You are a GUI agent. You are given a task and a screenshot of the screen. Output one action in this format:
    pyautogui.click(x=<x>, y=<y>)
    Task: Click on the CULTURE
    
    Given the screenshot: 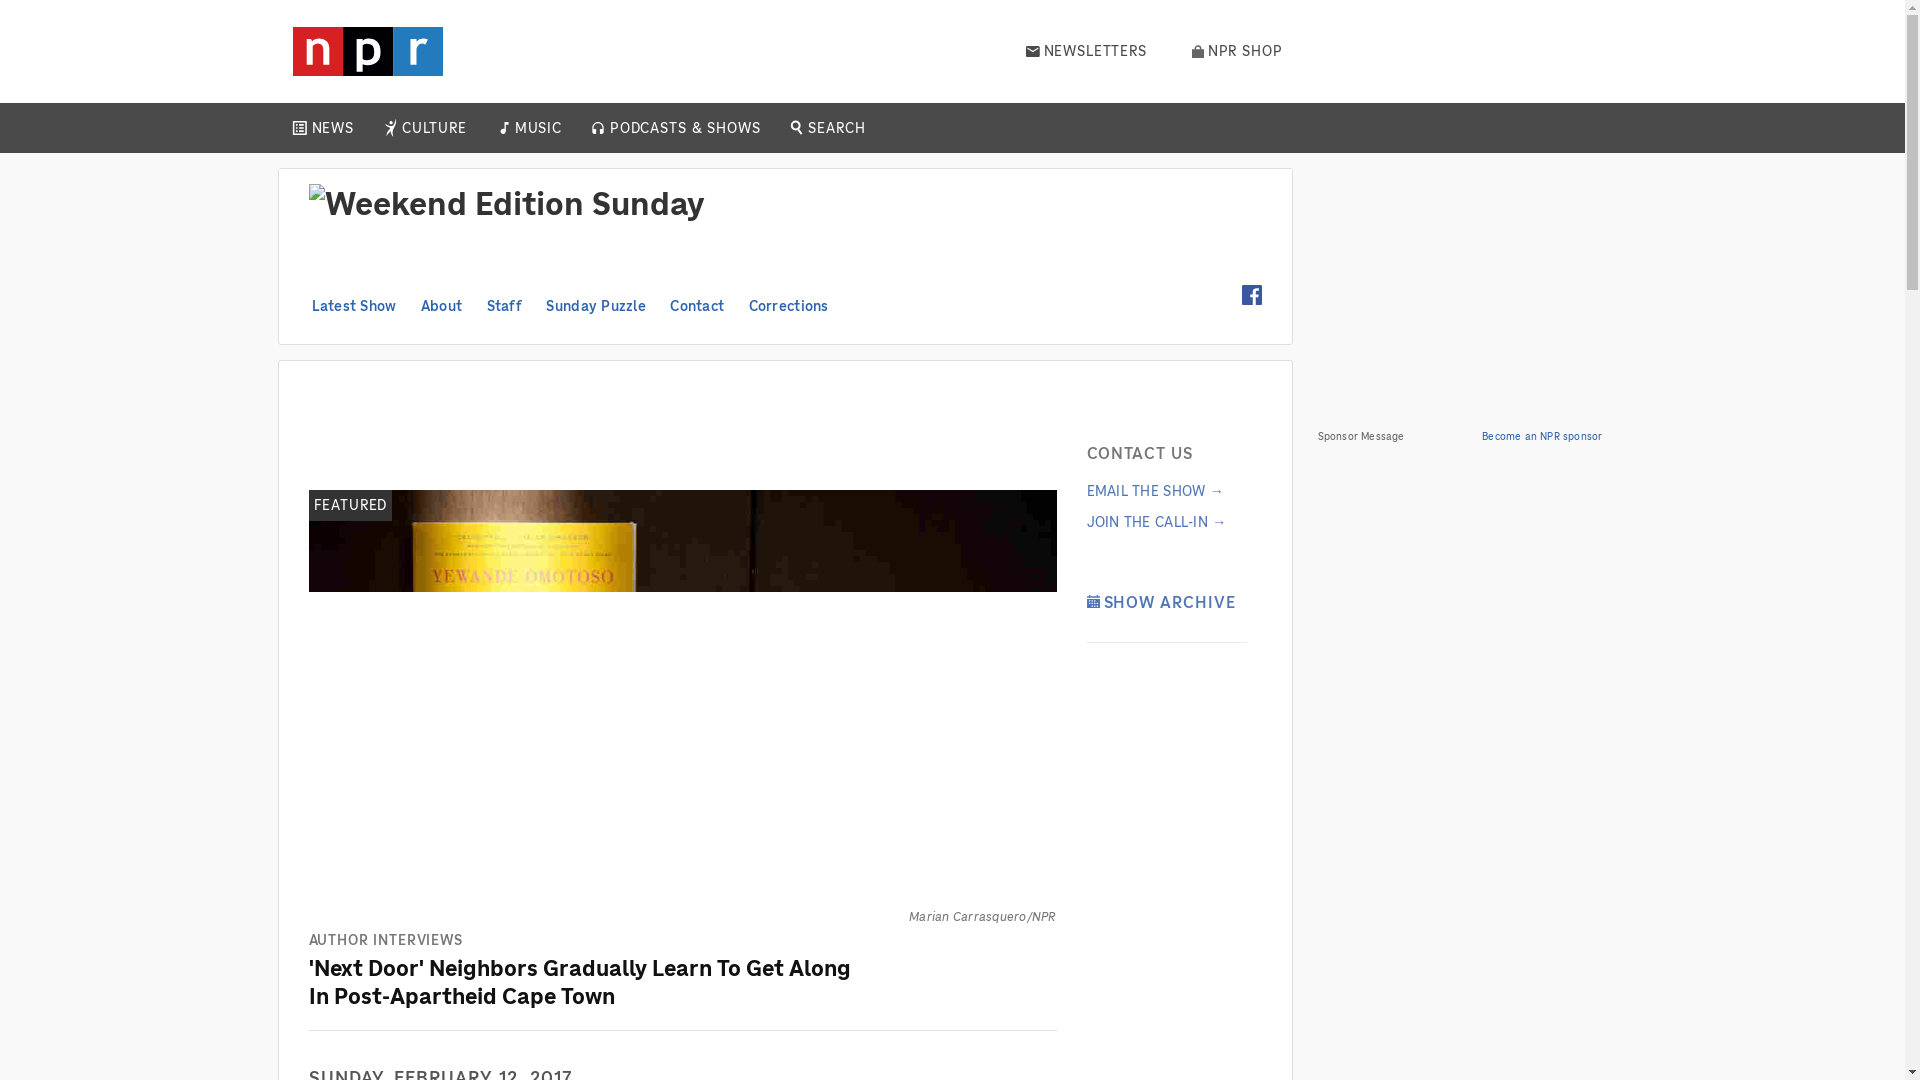 What is the action you would take?
    pyautogui.click(x=434, y=128)
    